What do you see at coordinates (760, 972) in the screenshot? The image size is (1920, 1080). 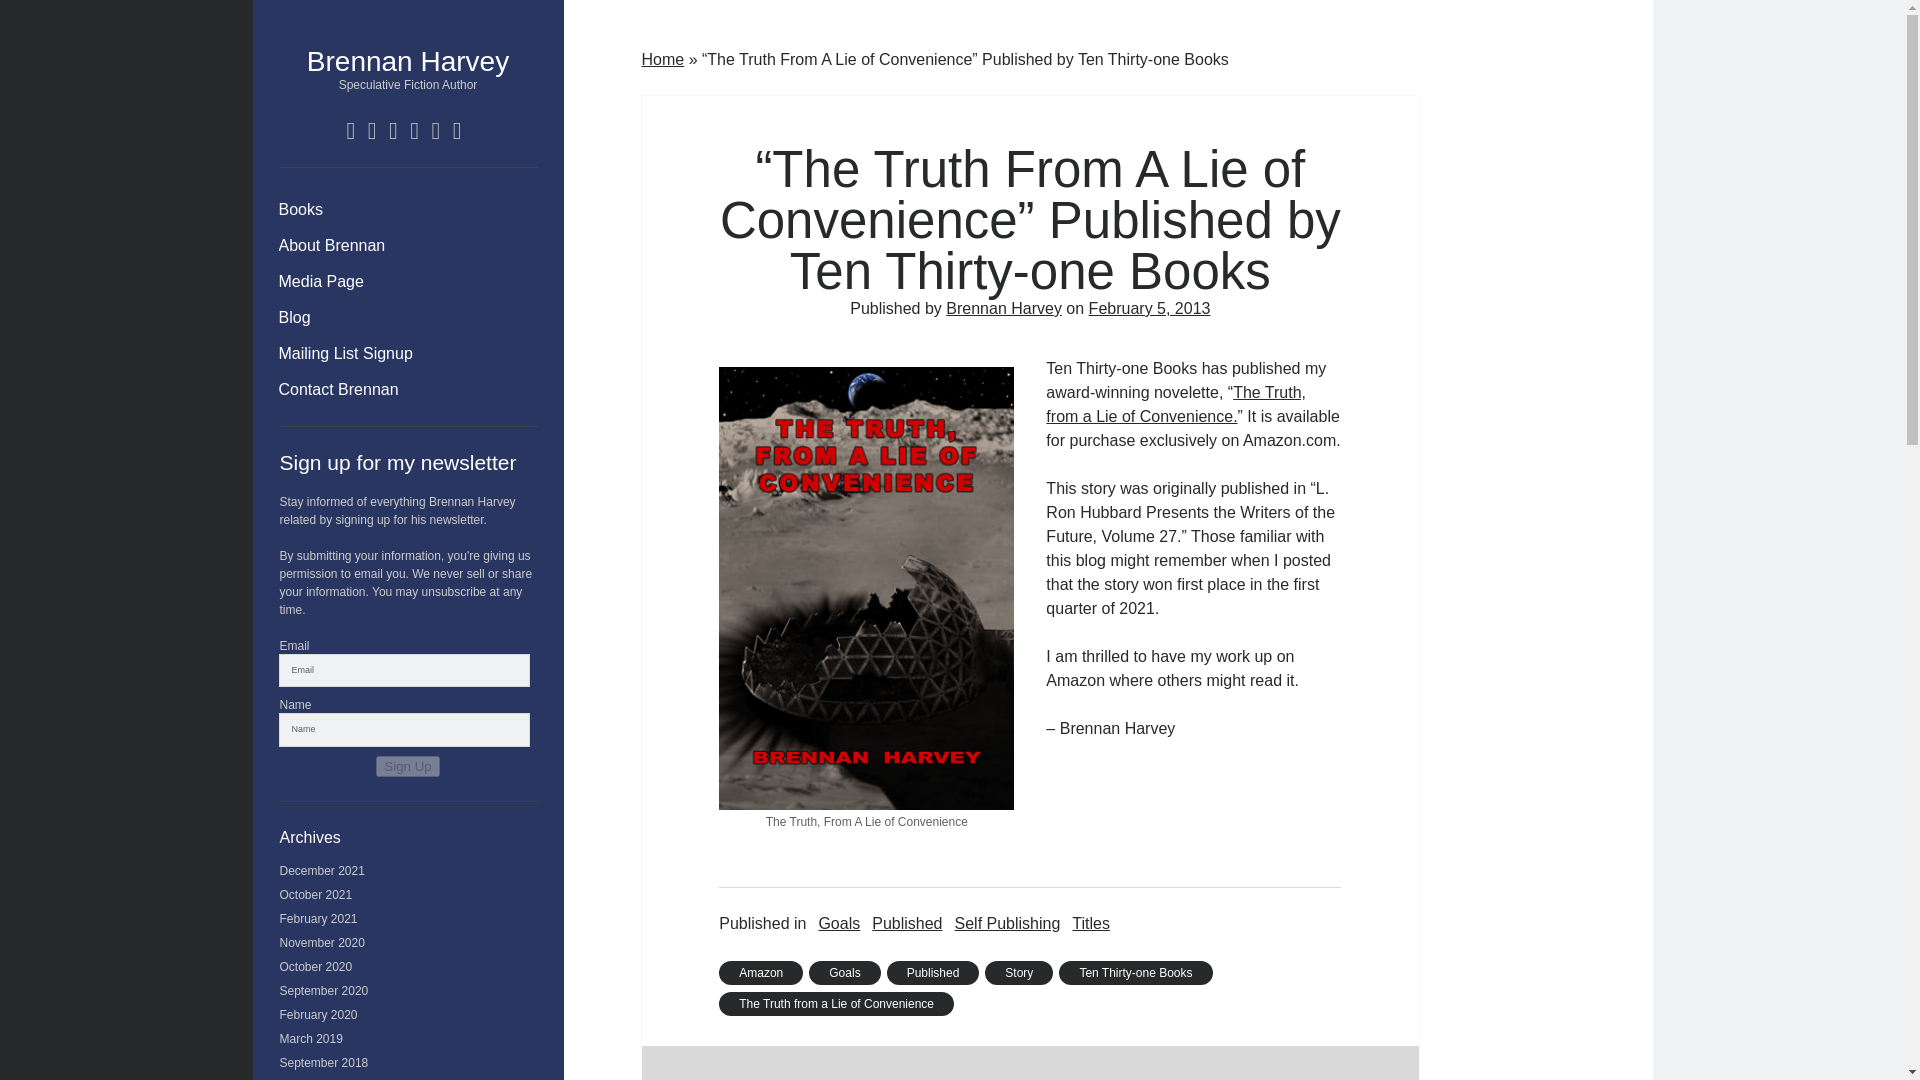 I see `View all posts tagged Amazon` at bounding box center [760, 972].